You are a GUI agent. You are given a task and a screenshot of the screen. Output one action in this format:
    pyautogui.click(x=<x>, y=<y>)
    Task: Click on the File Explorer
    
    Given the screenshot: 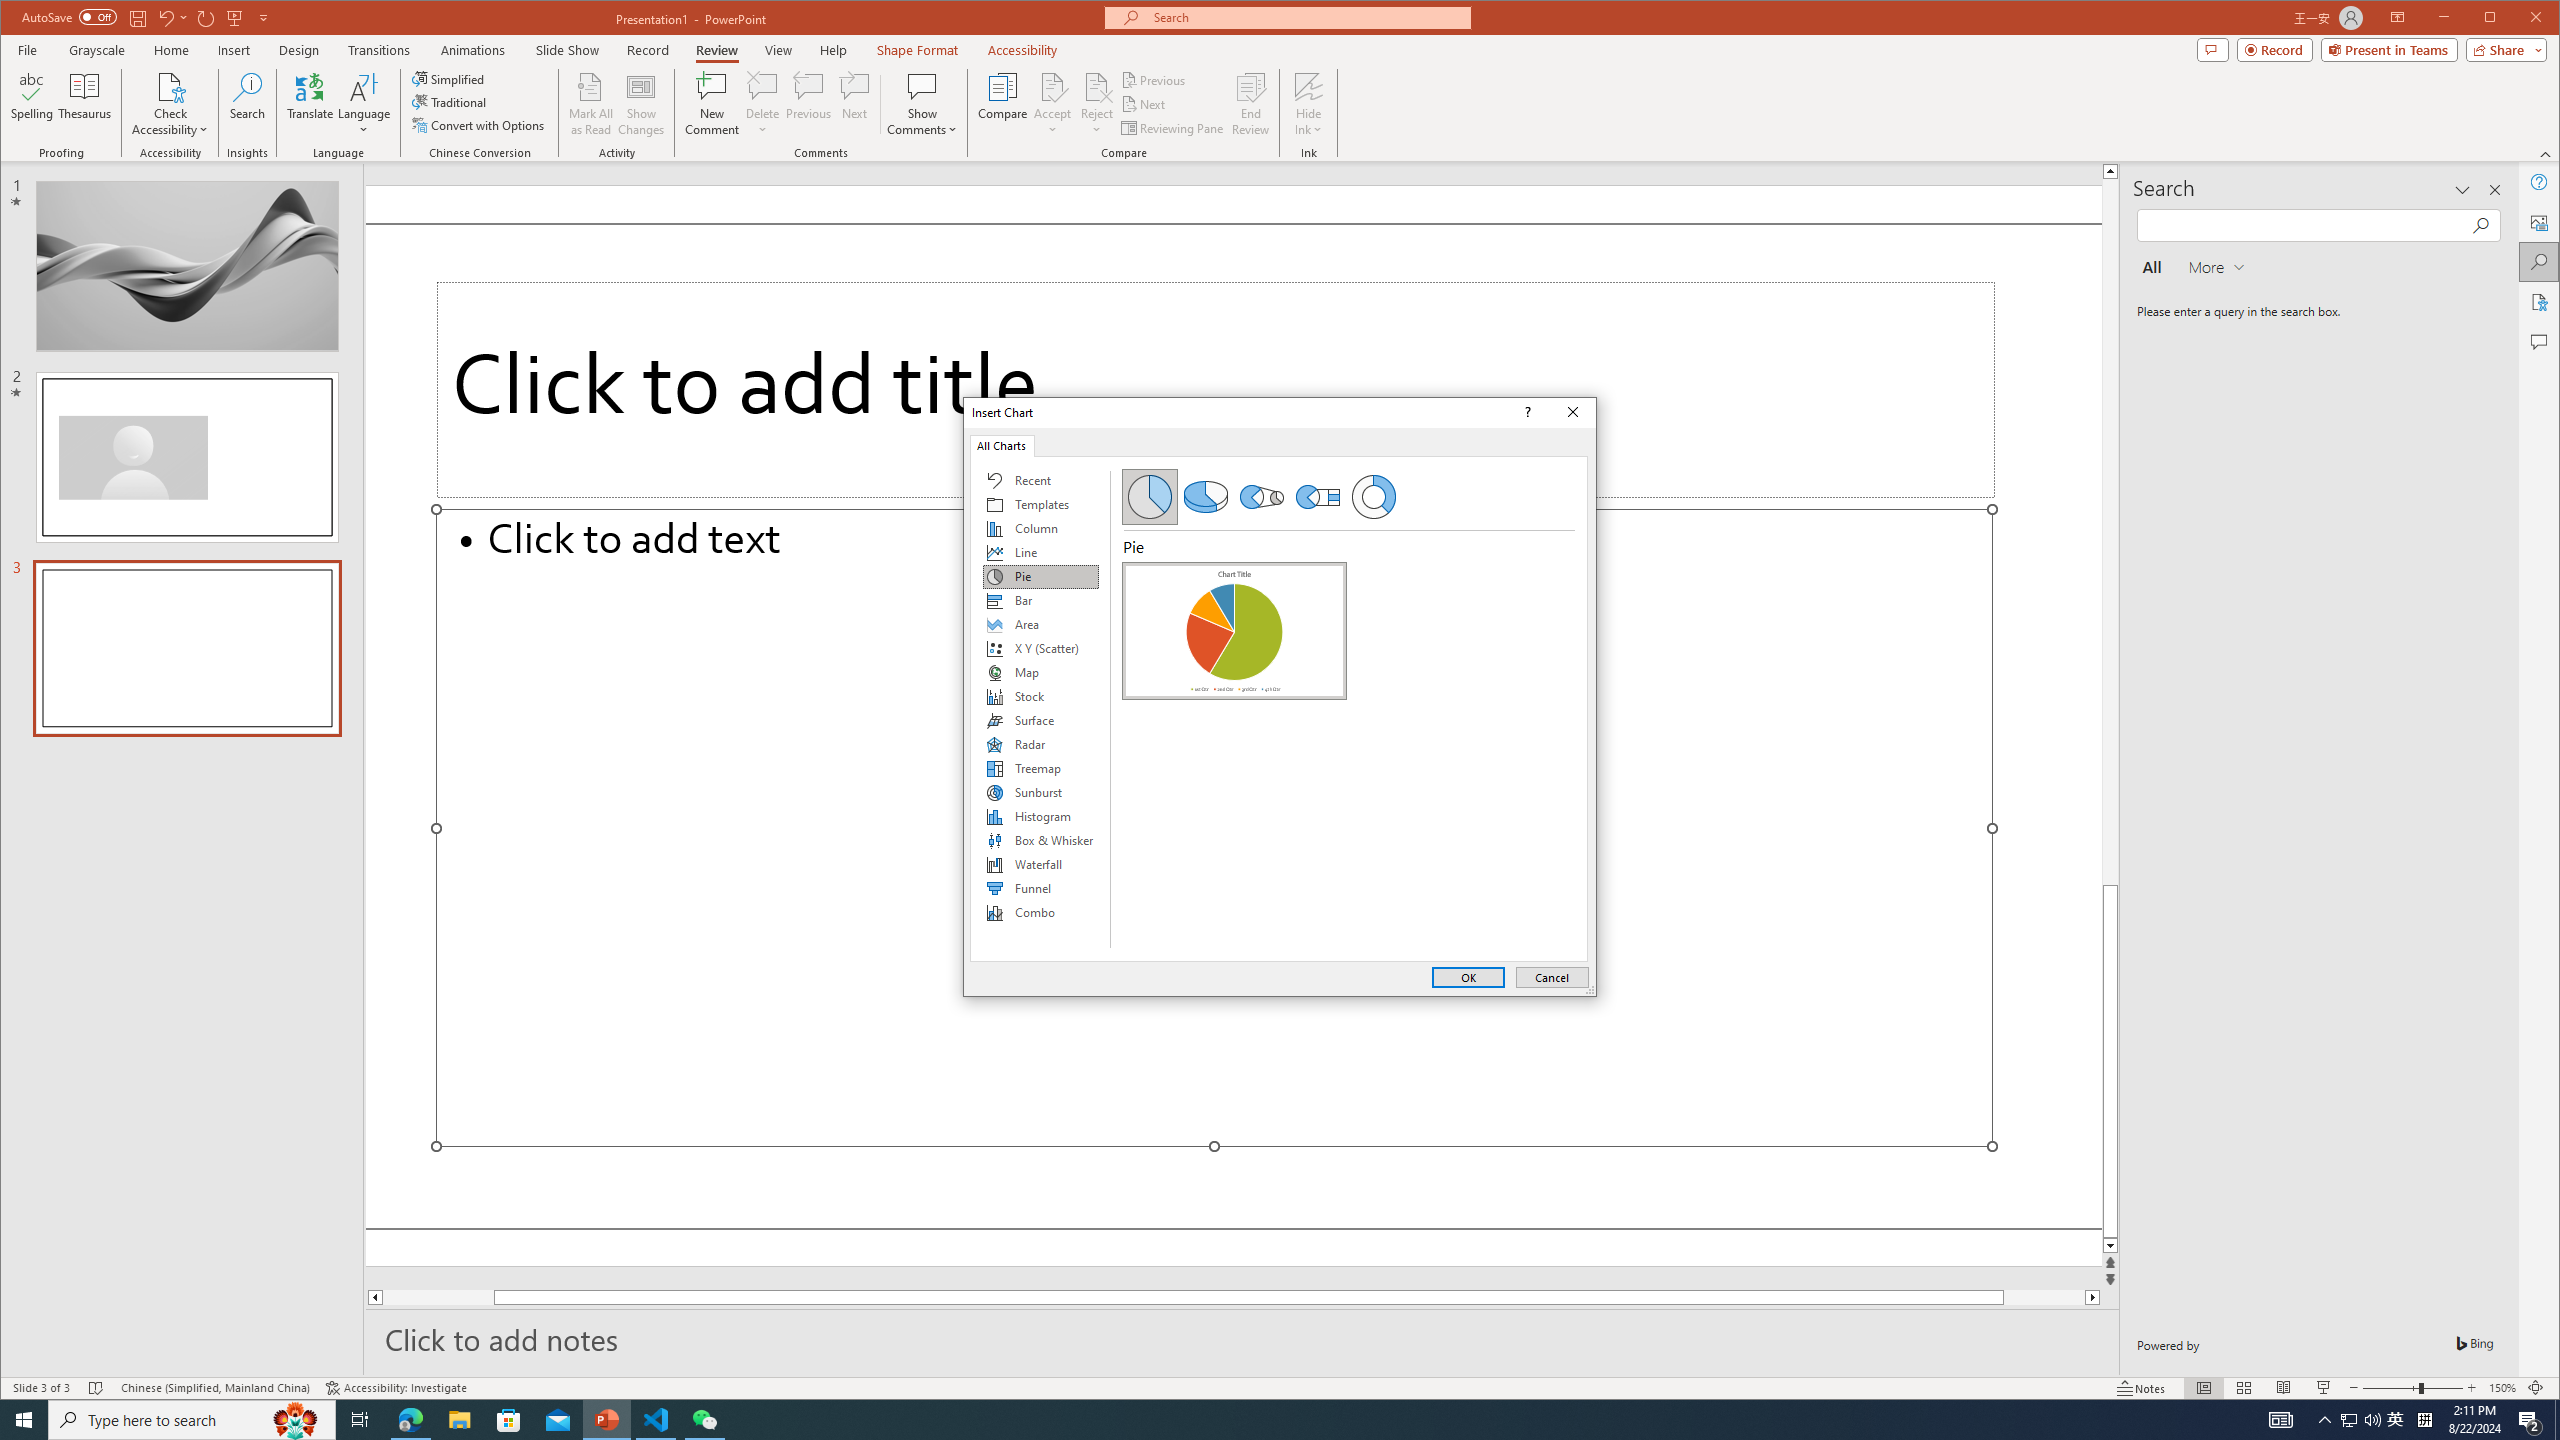 What is the action you would take?
    pyautogui.click(x=459, y=1420)
    